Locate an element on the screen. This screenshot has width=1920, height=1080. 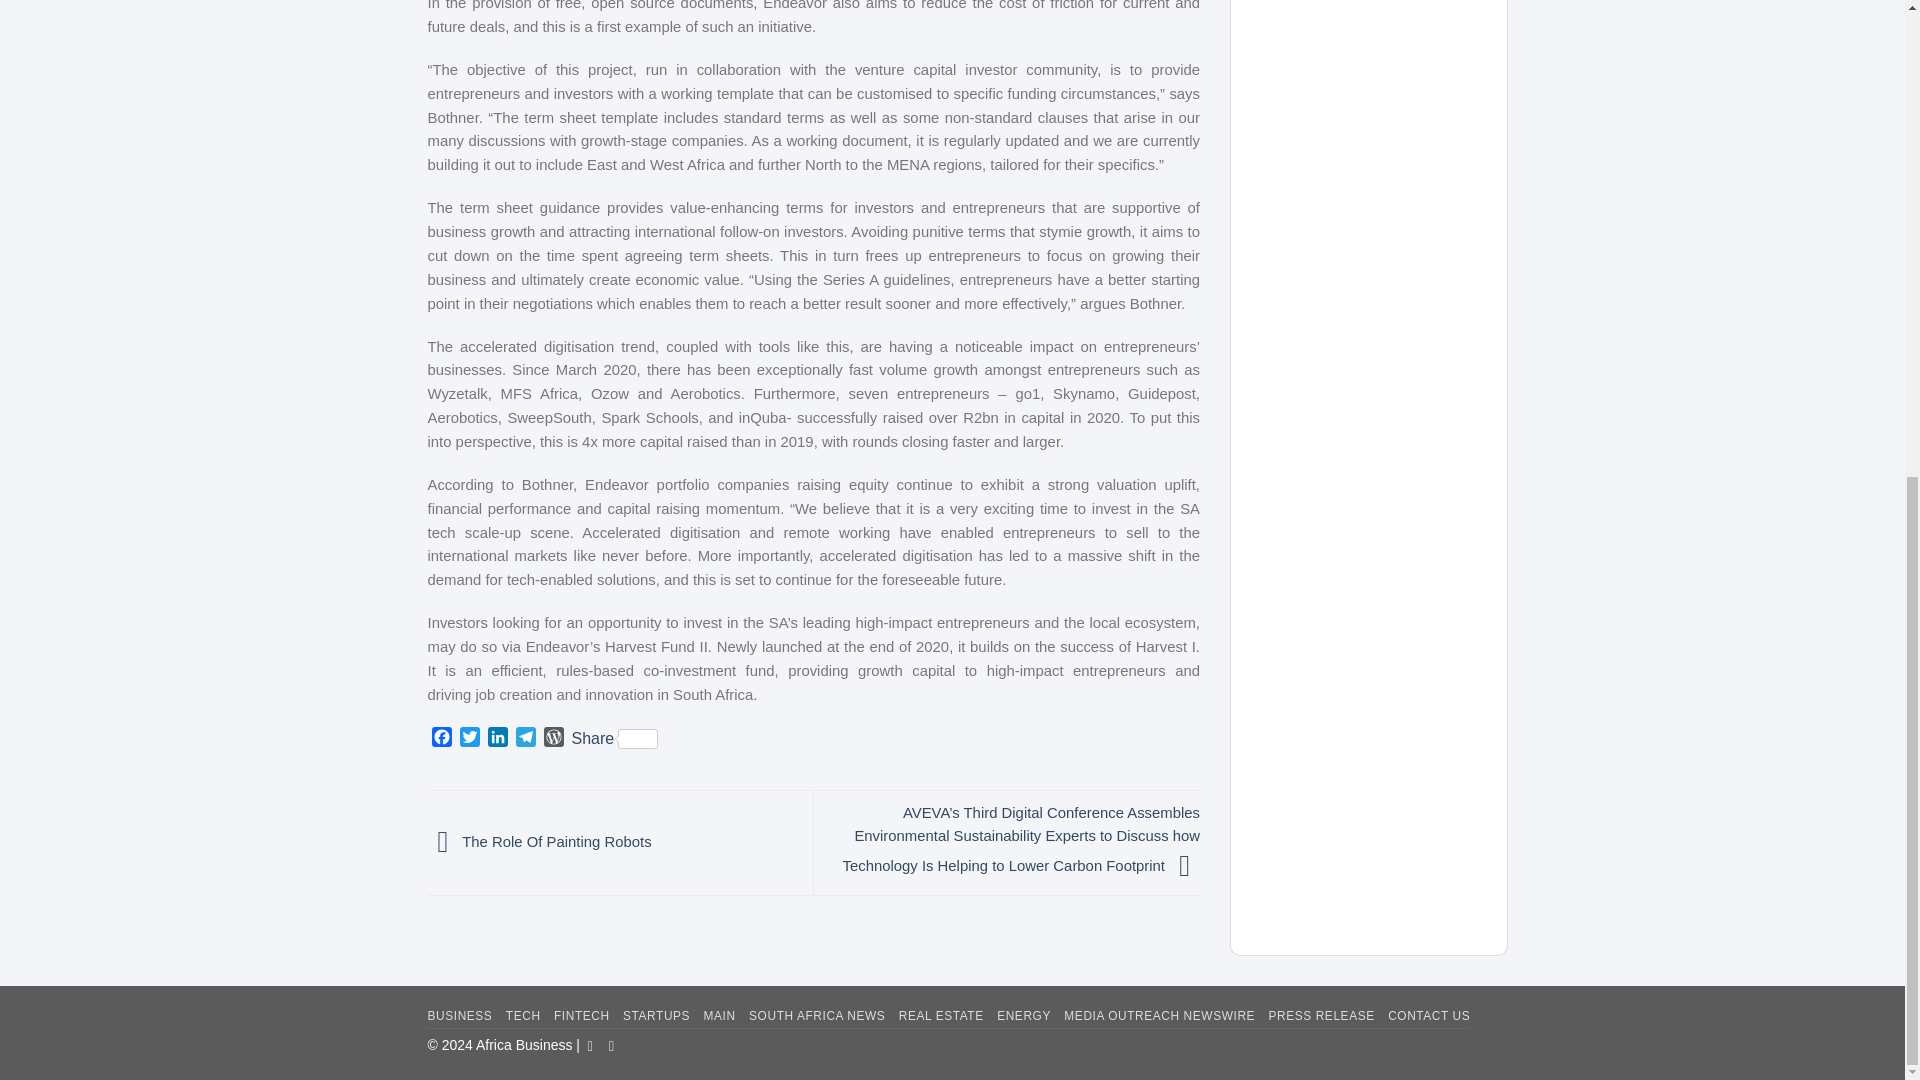
The Role Of Painting Robots is located at coordinates (540, 841).